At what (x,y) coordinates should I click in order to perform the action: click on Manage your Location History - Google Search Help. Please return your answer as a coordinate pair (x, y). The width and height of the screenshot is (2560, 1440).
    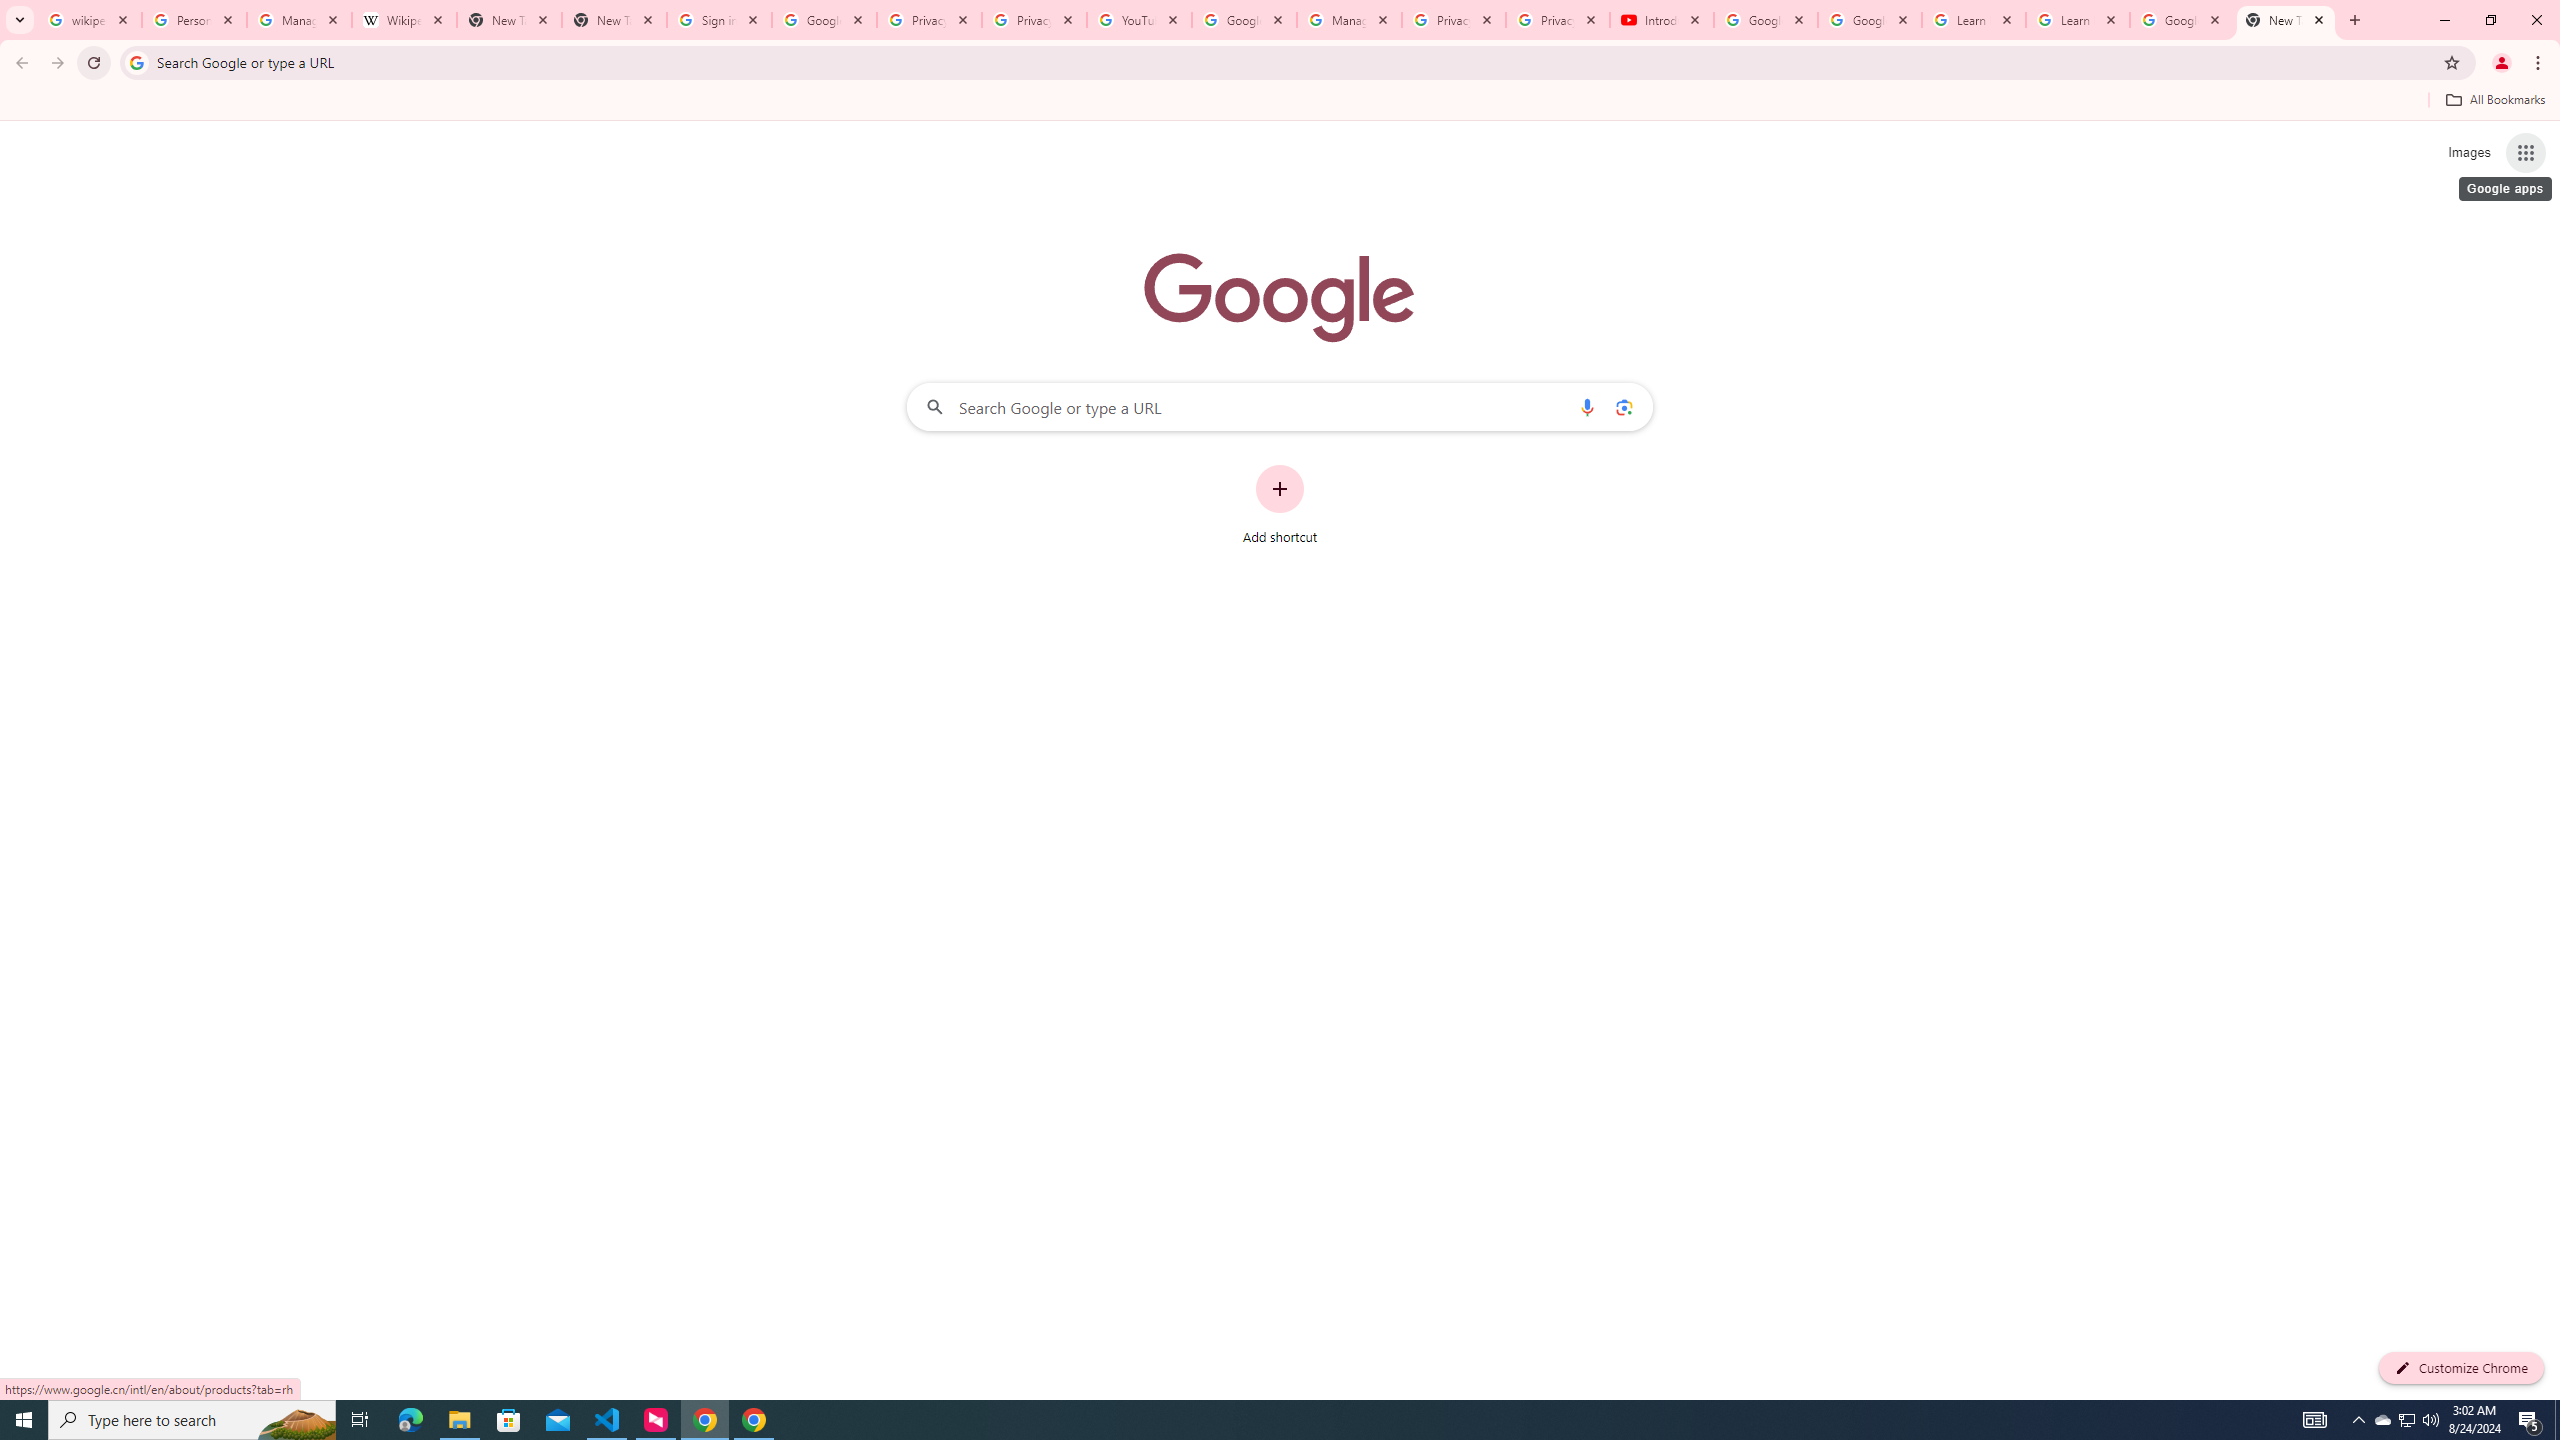
    Looking at the image, I should click on (299, 20).